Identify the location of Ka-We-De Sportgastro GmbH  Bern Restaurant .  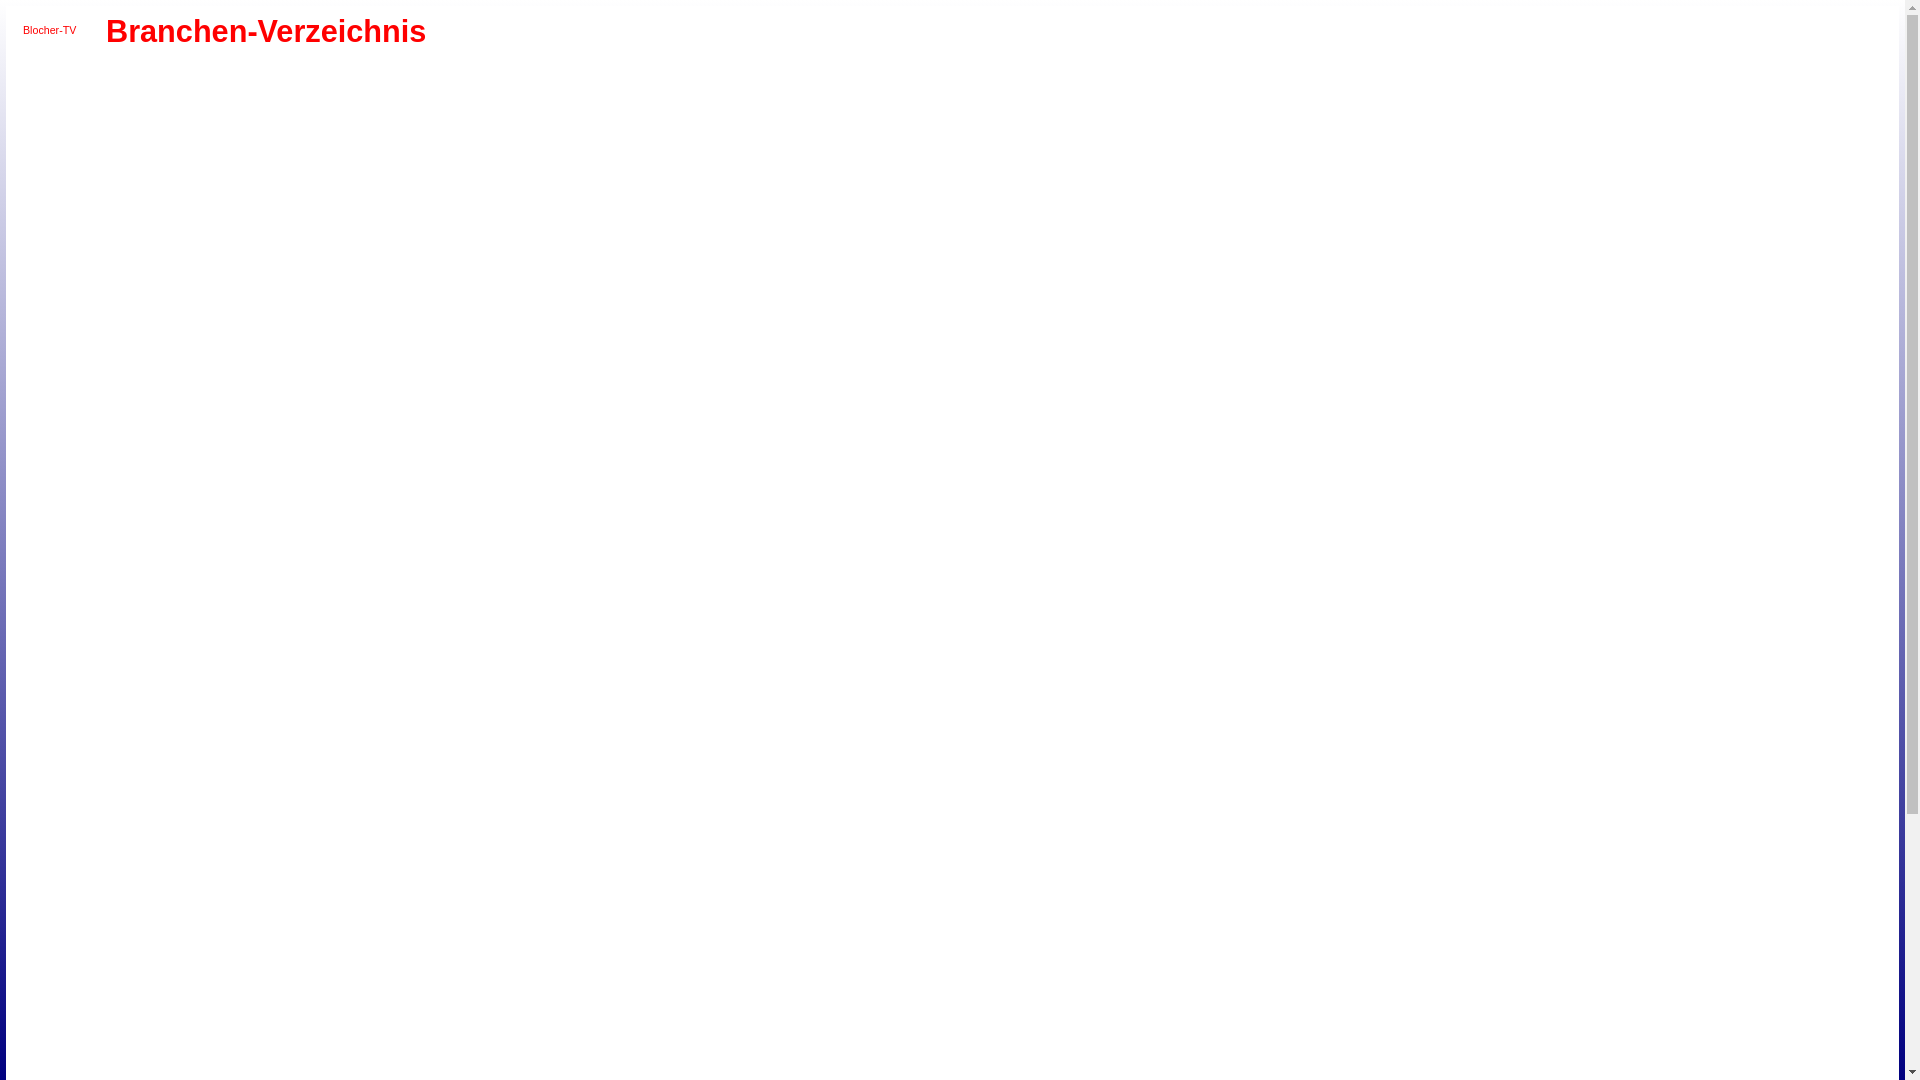
(303, 195).